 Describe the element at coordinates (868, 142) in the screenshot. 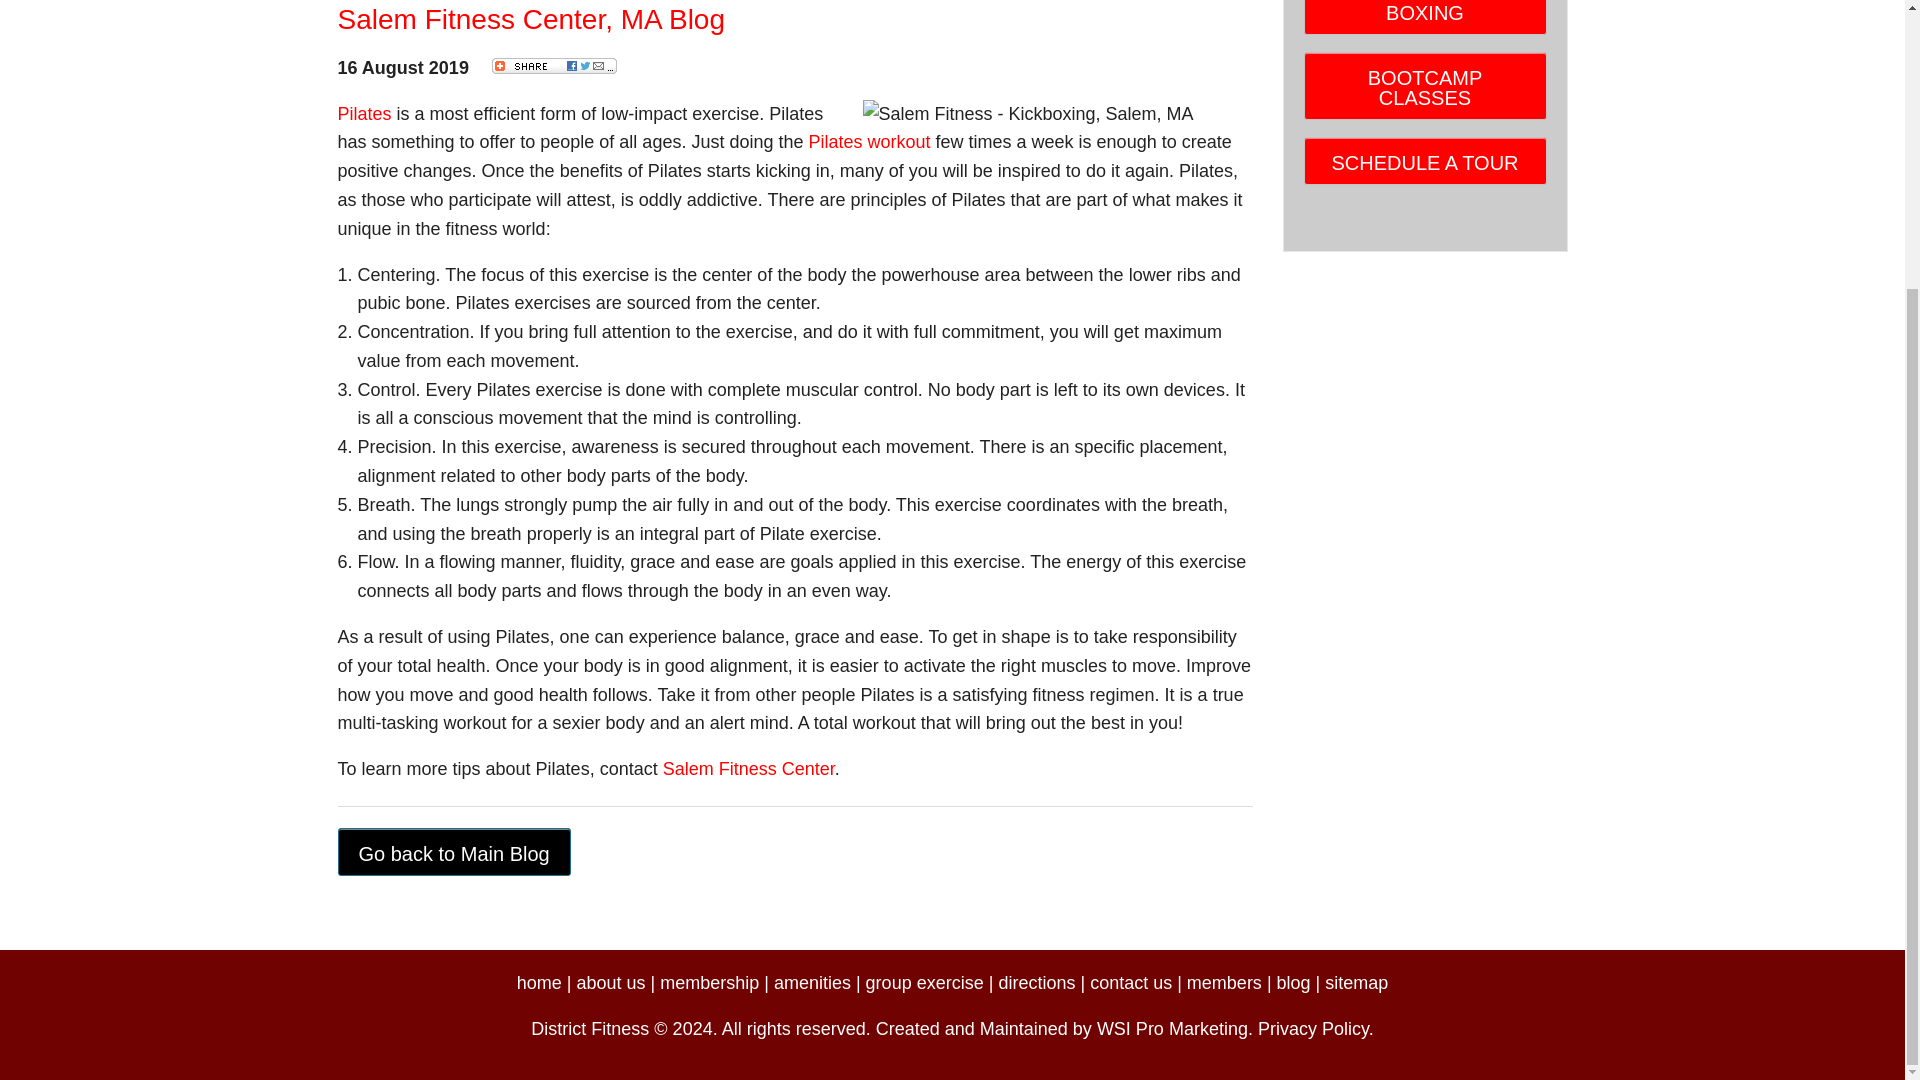

I see `Pilates workout` at that location.